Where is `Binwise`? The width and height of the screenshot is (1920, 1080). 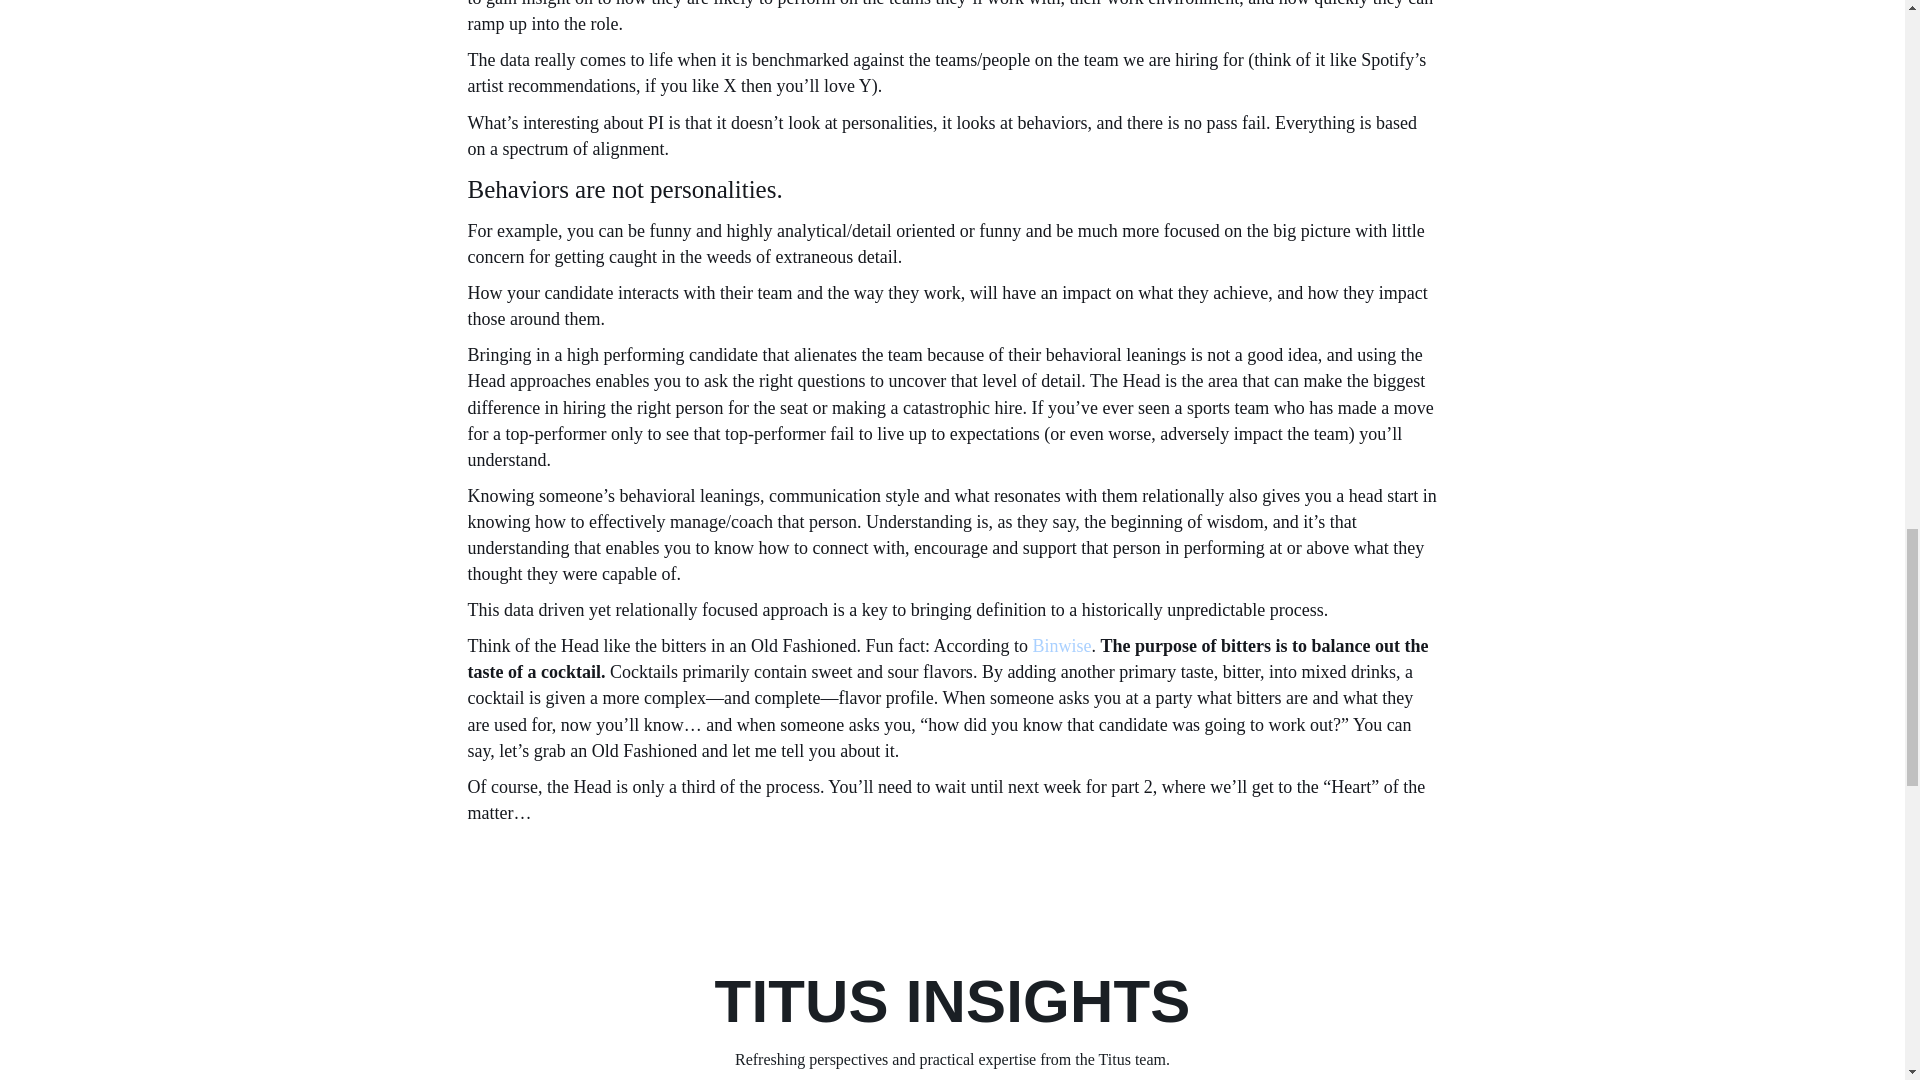 Binwise is located at coordinates (1061, 646).